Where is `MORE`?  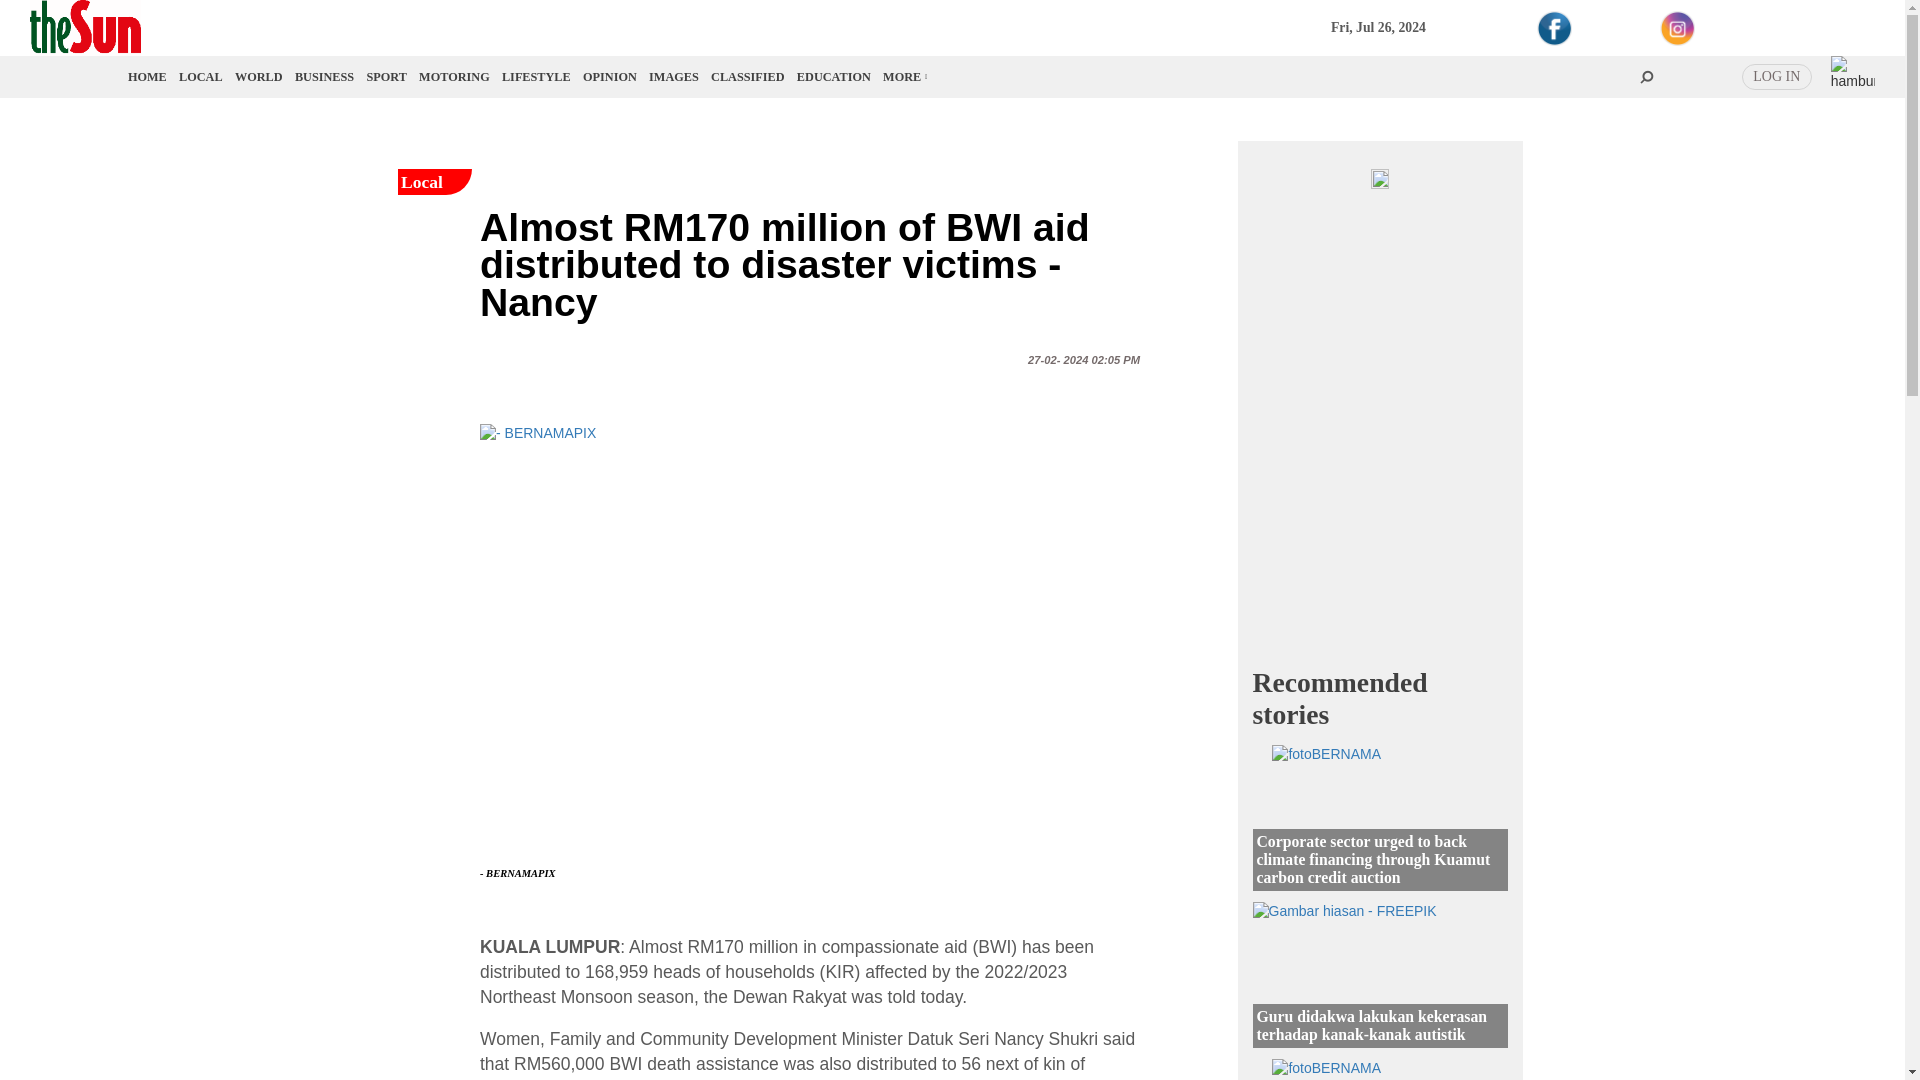
MORE is located at coordinates (904, 76).